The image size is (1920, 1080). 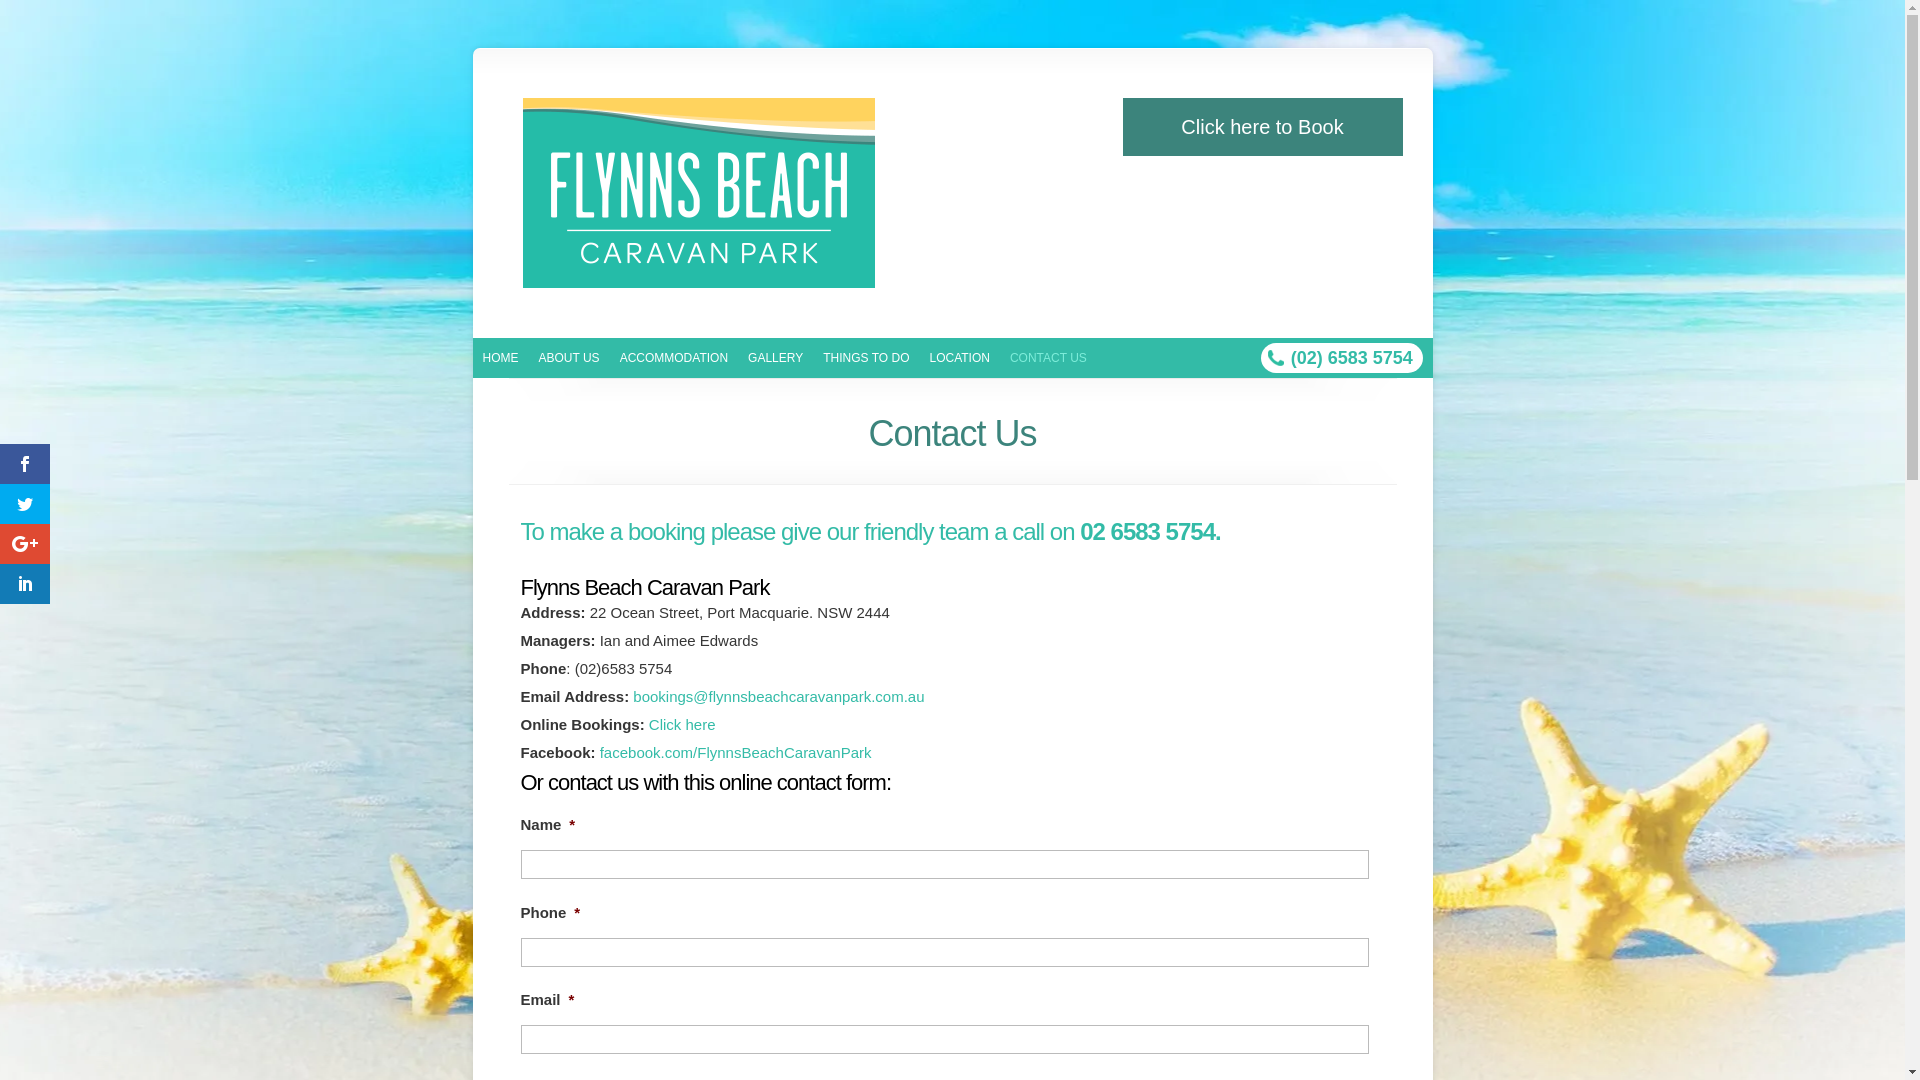 I want to click on LOCATION, so click(x=959, y=358).